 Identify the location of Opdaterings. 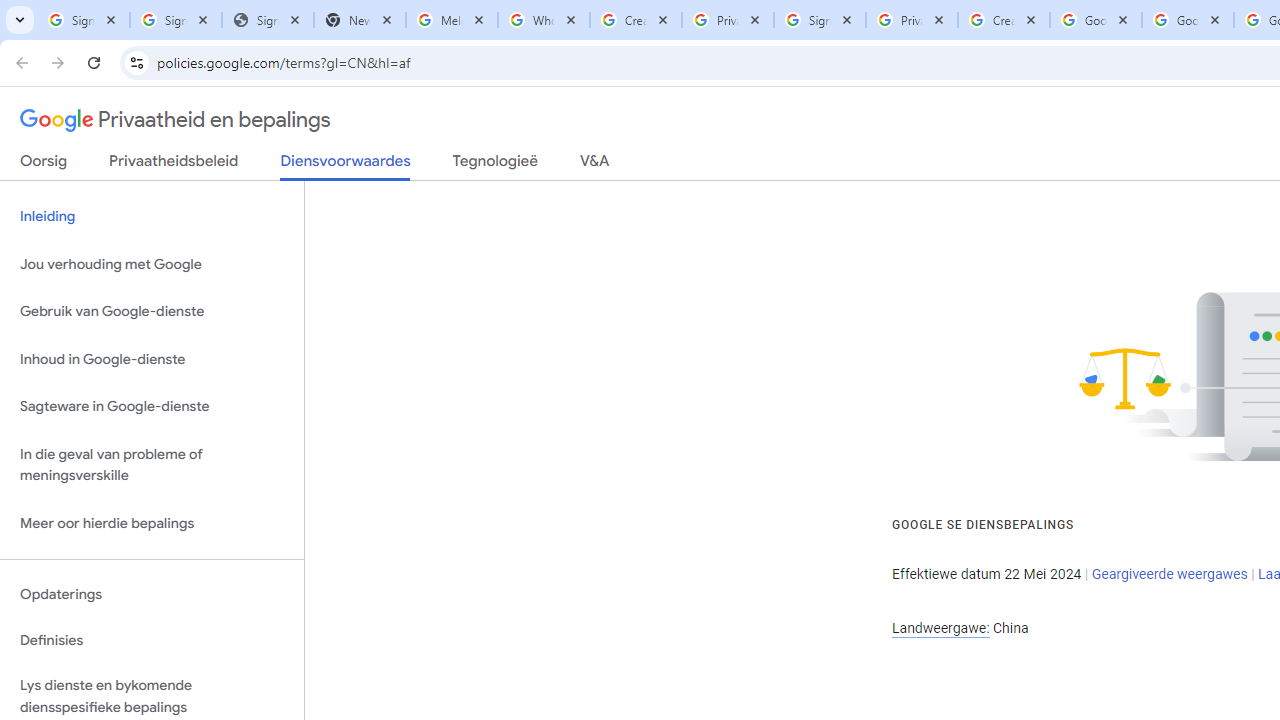
(152, 594).